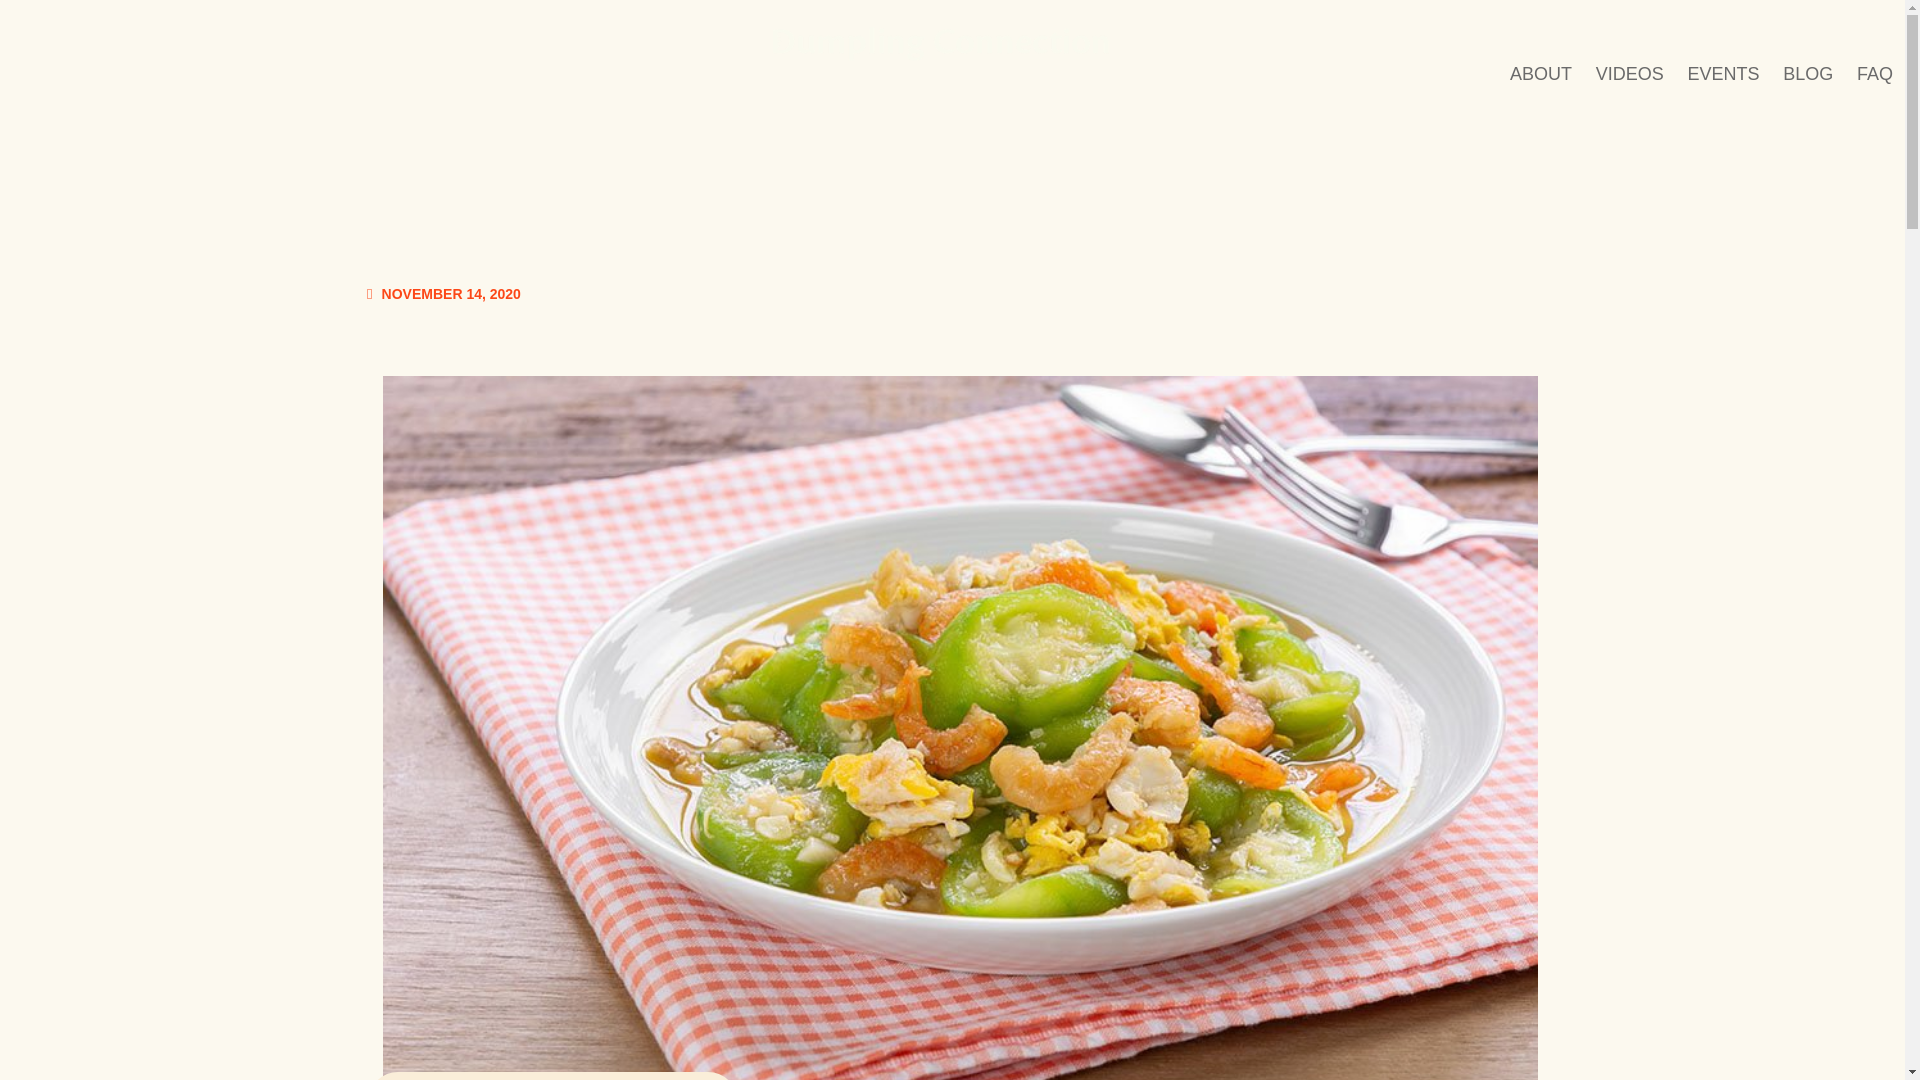 The height and width of the screenshot is (1080, 1920). What do you see at coordinates (1724, 82) in the screenshot?
I see `EVENTS` at bounding box center [1724, 82].